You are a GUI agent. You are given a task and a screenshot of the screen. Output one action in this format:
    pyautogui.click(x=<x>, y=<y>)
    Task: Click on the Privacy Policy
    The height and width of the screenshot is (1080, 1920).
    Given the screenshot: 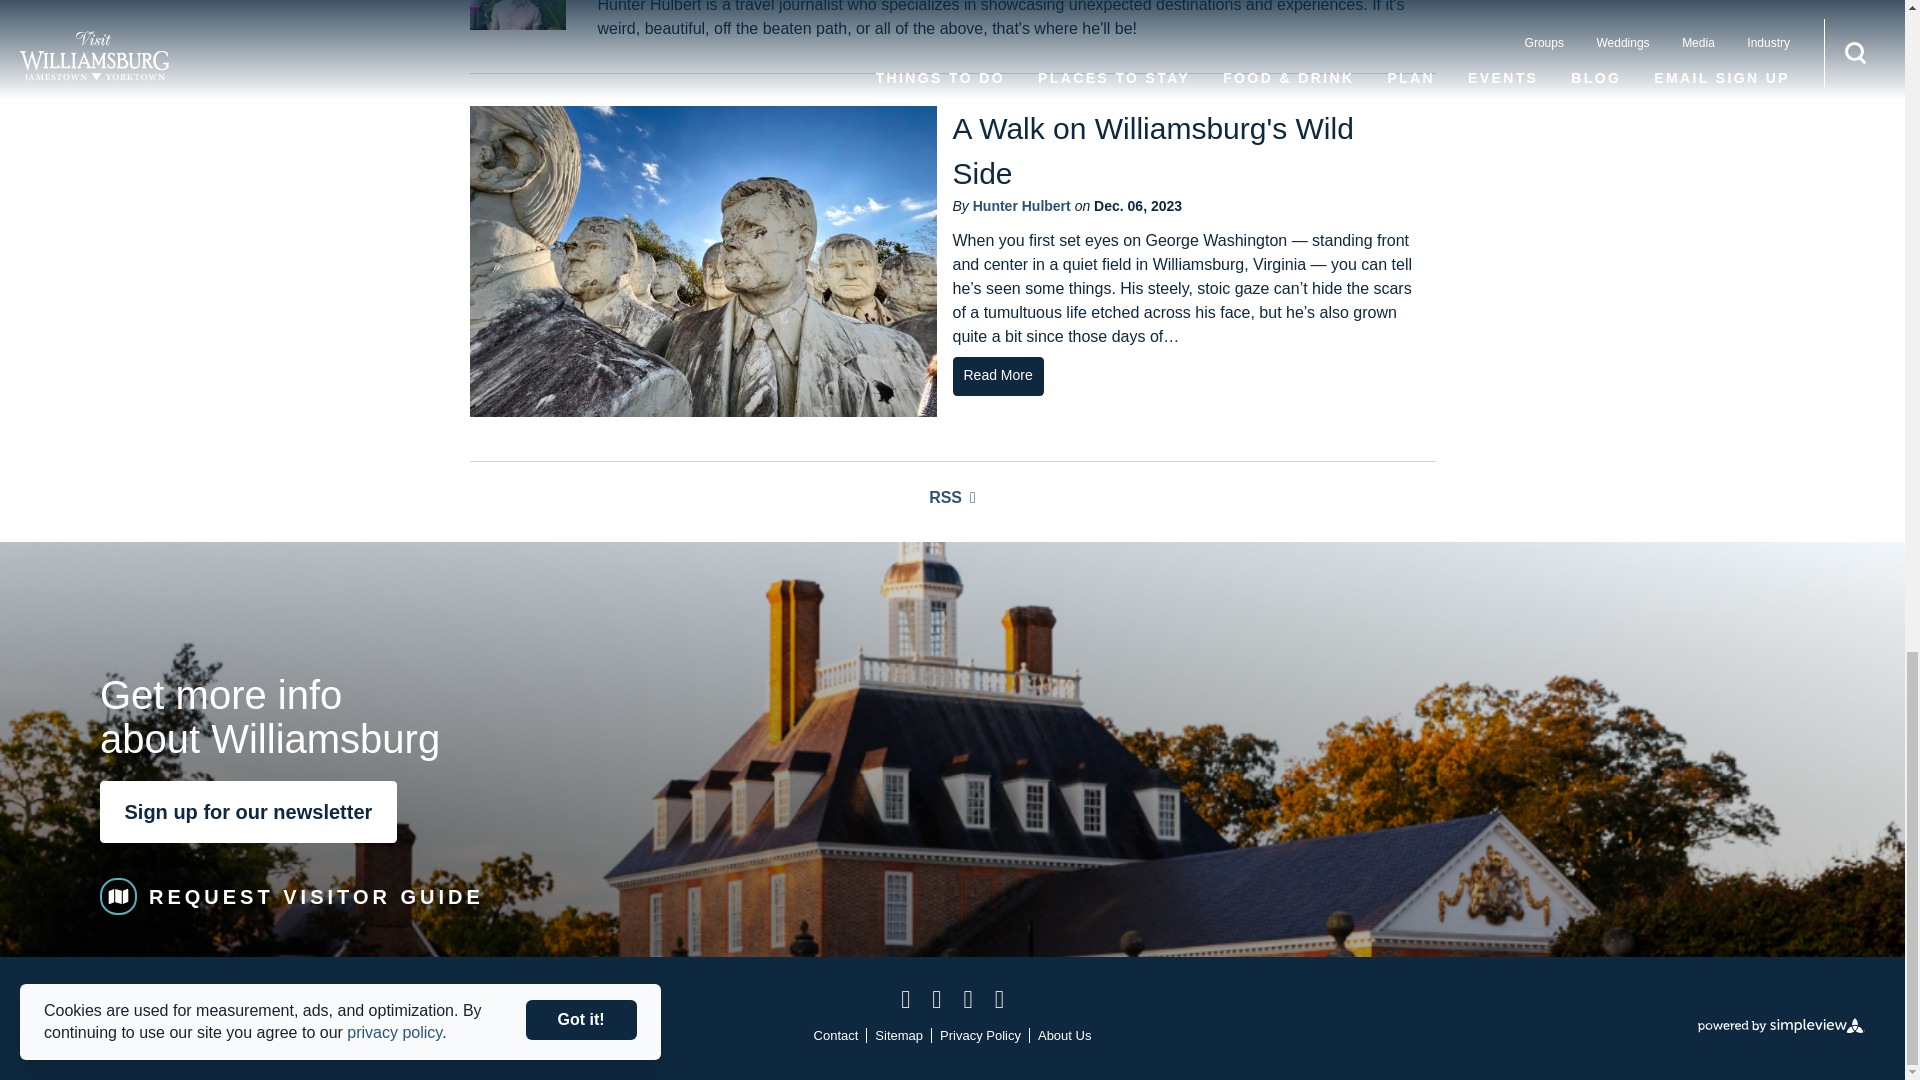 What is the action you would take?
    pyautogui.click(x=980, y=1036)
    